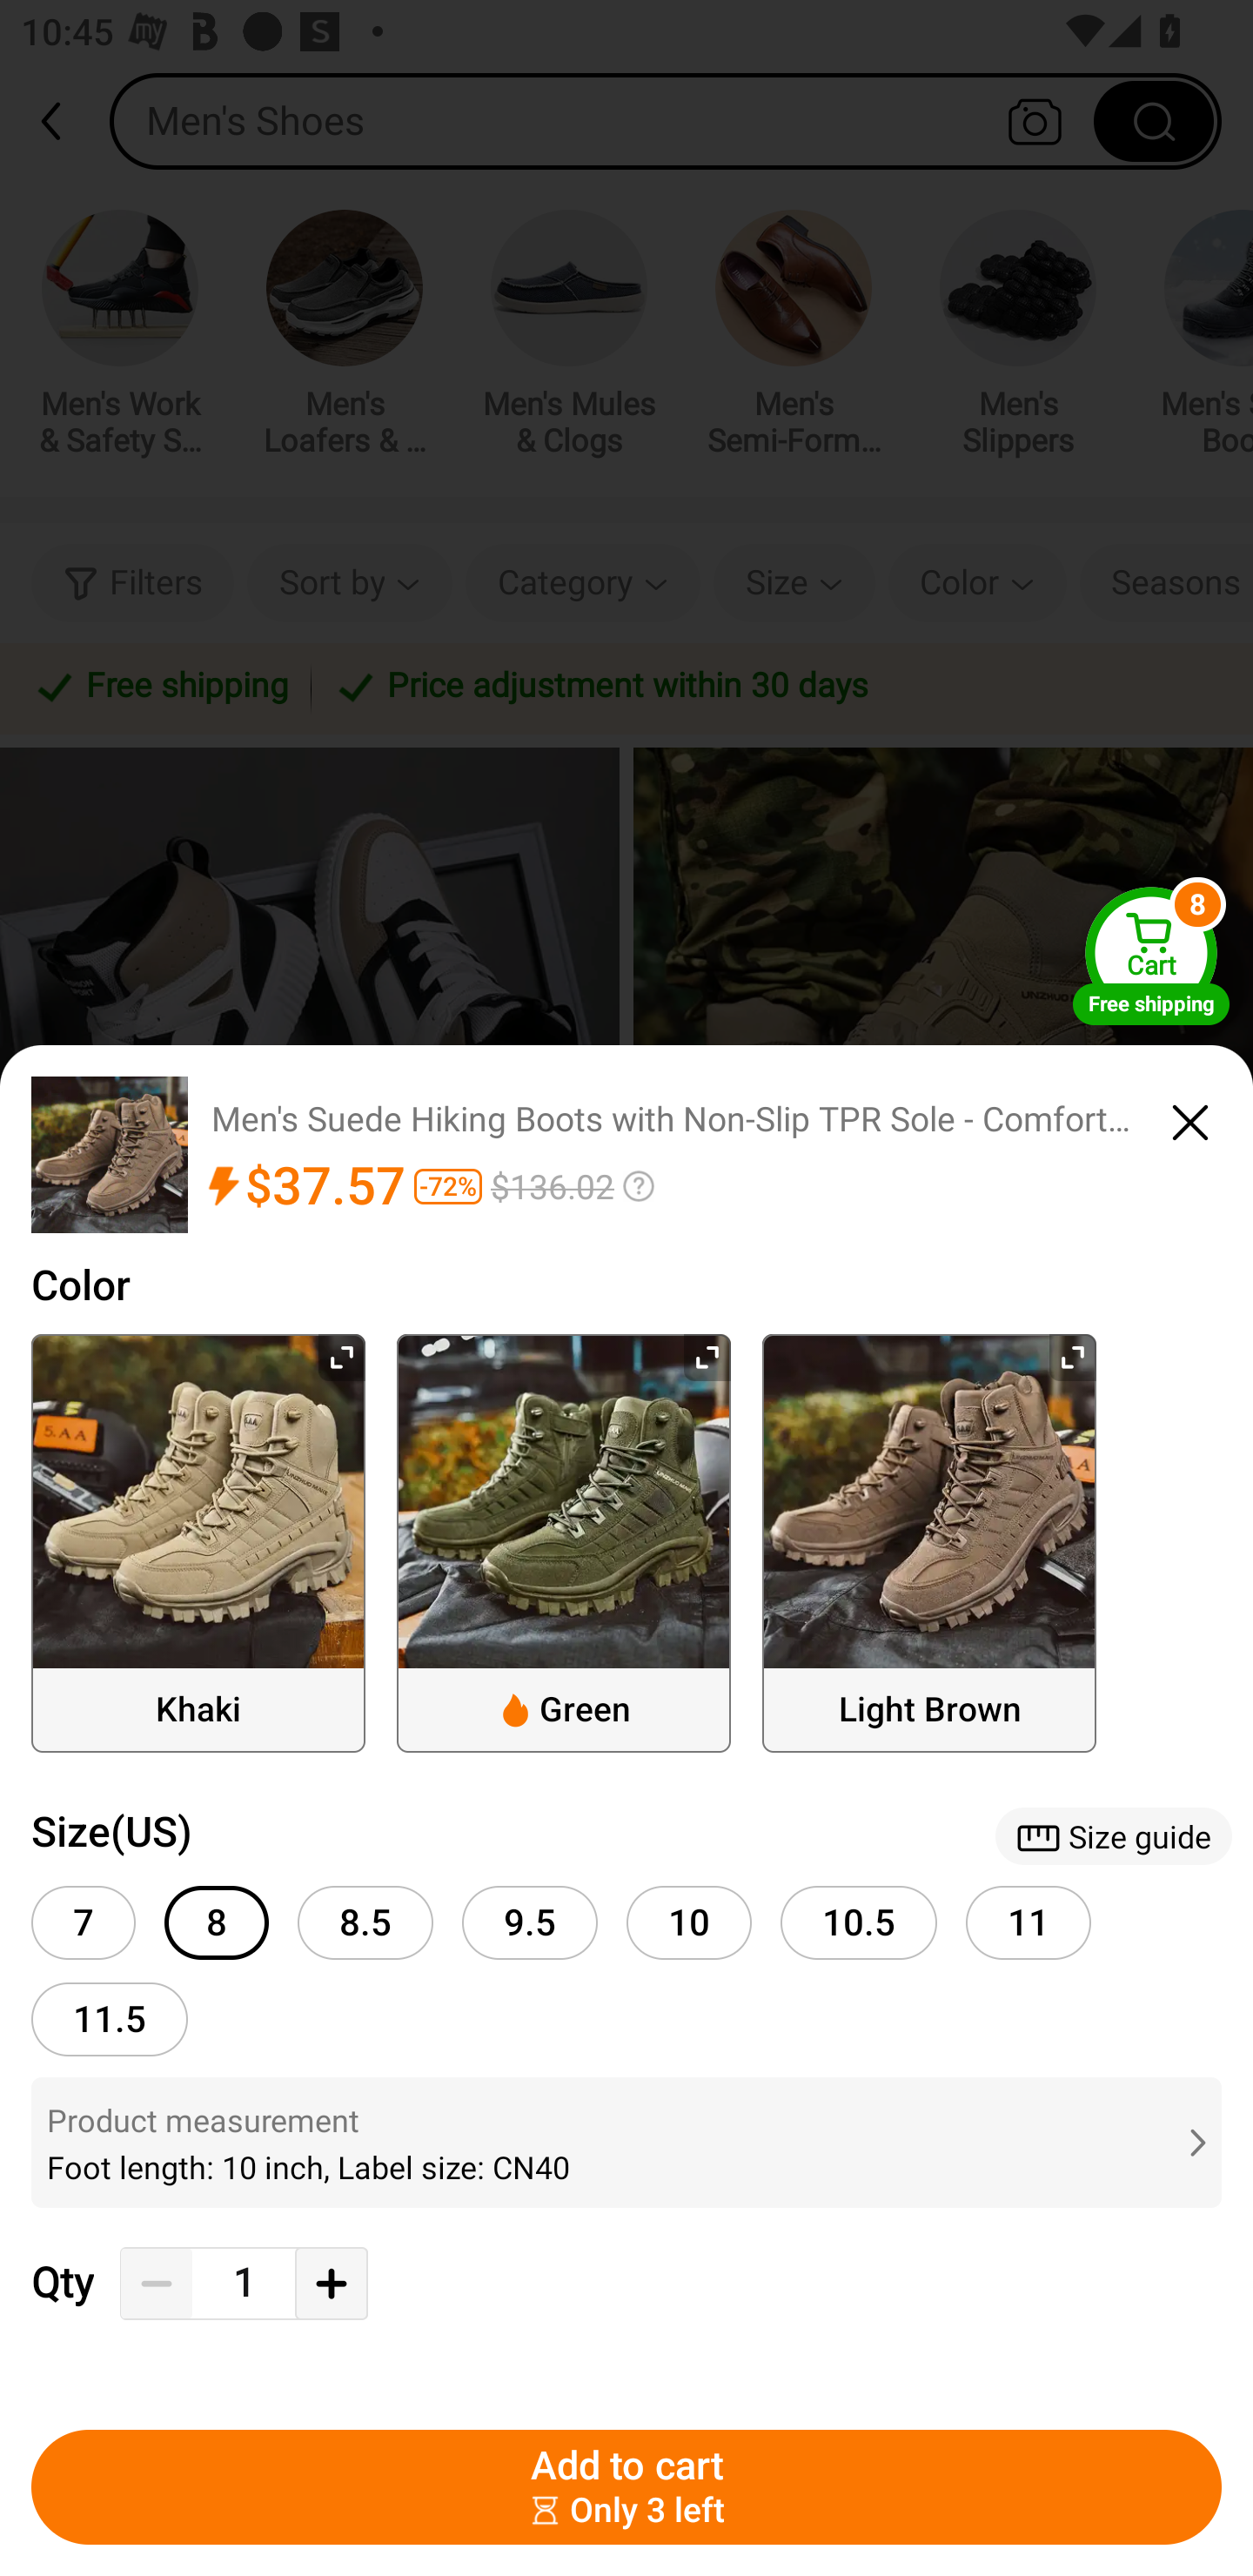 This screenshot has width=1253, height=2576. What do you see at coordinates (365, 1922) in the screenshot?
I see ` 8.5` at bounding box center [365, 1922].